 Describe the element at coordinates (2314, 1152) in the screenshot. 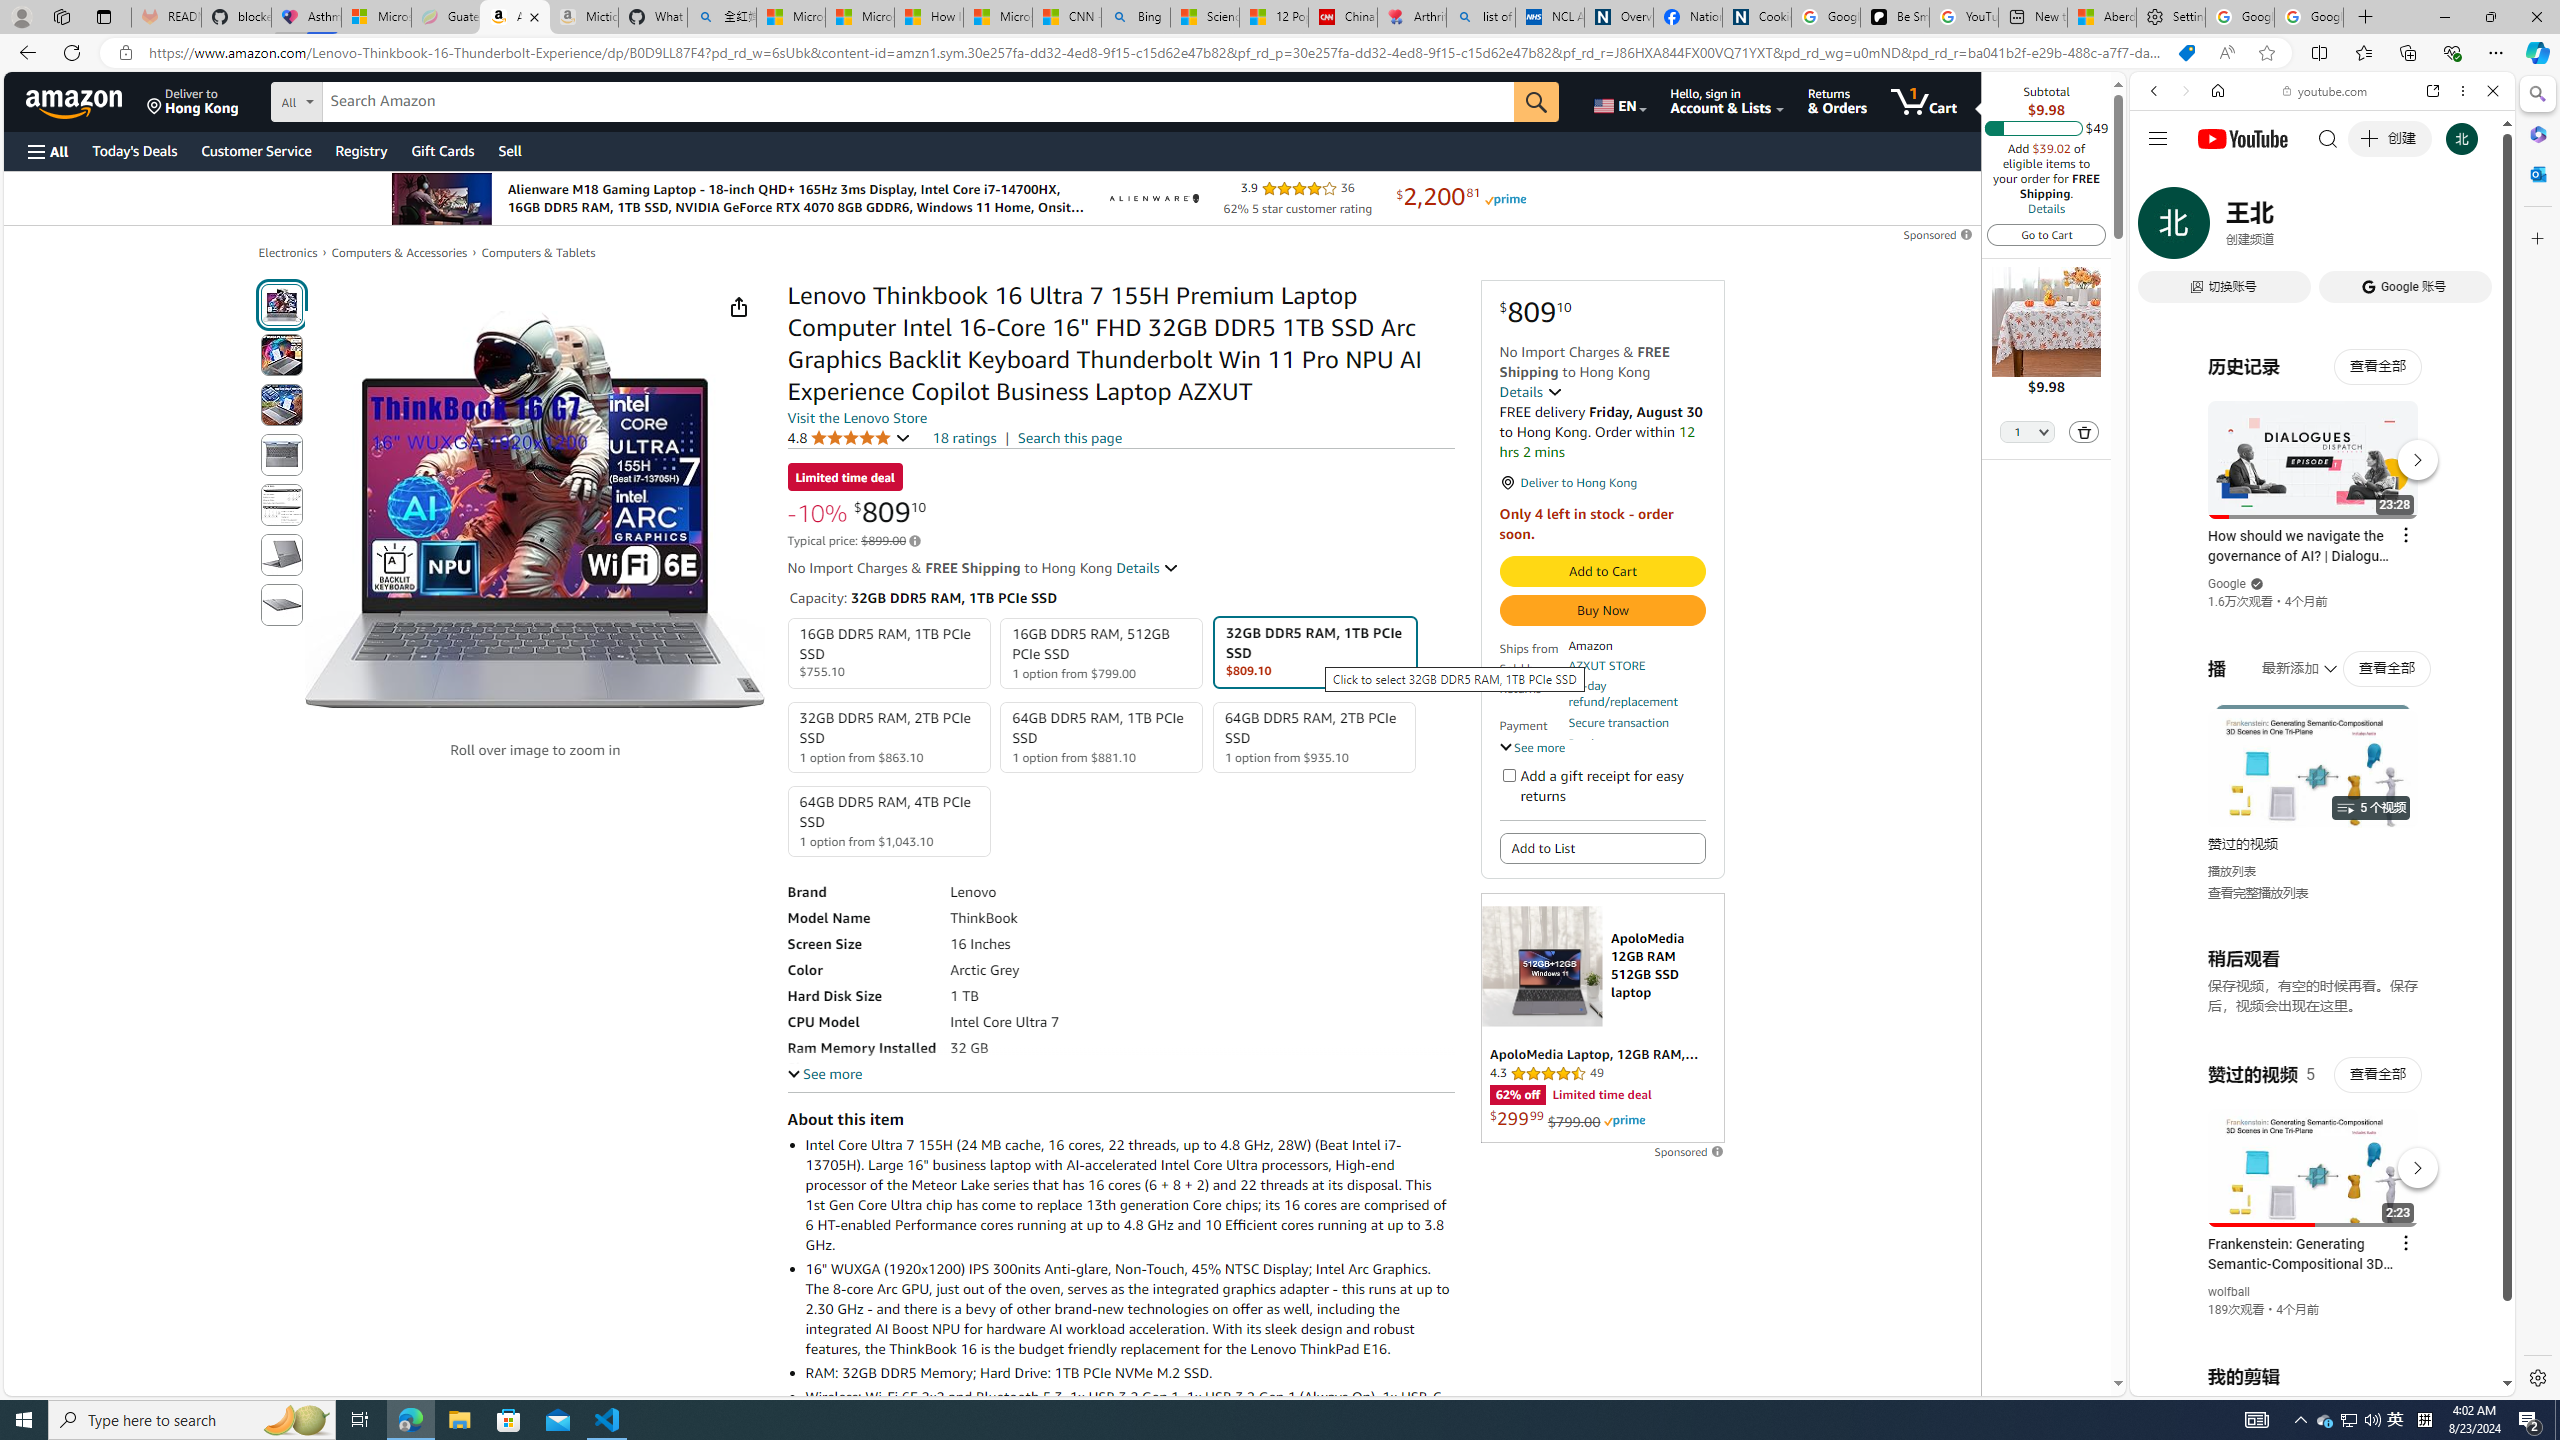

I see `YouTube` at that location.